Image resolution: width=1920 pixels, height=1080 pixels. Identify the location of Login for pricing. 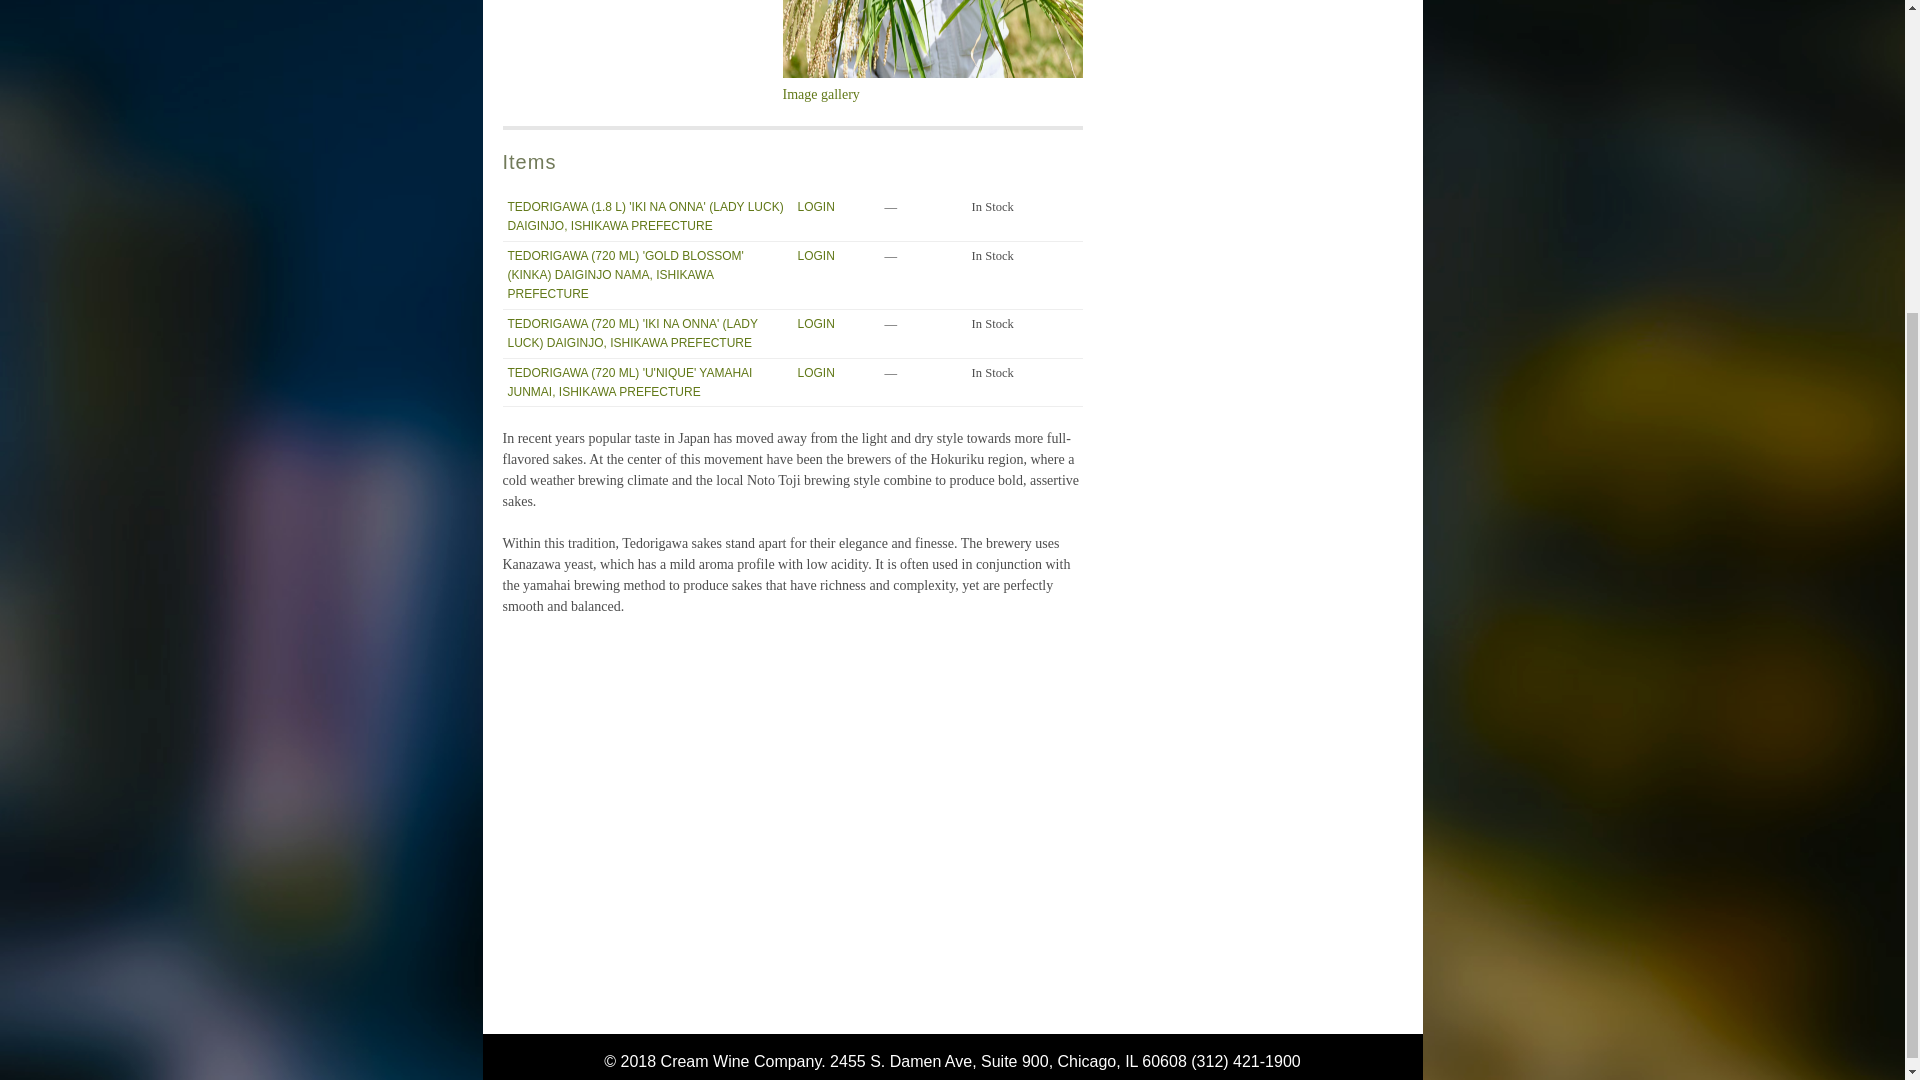
(816, 206).